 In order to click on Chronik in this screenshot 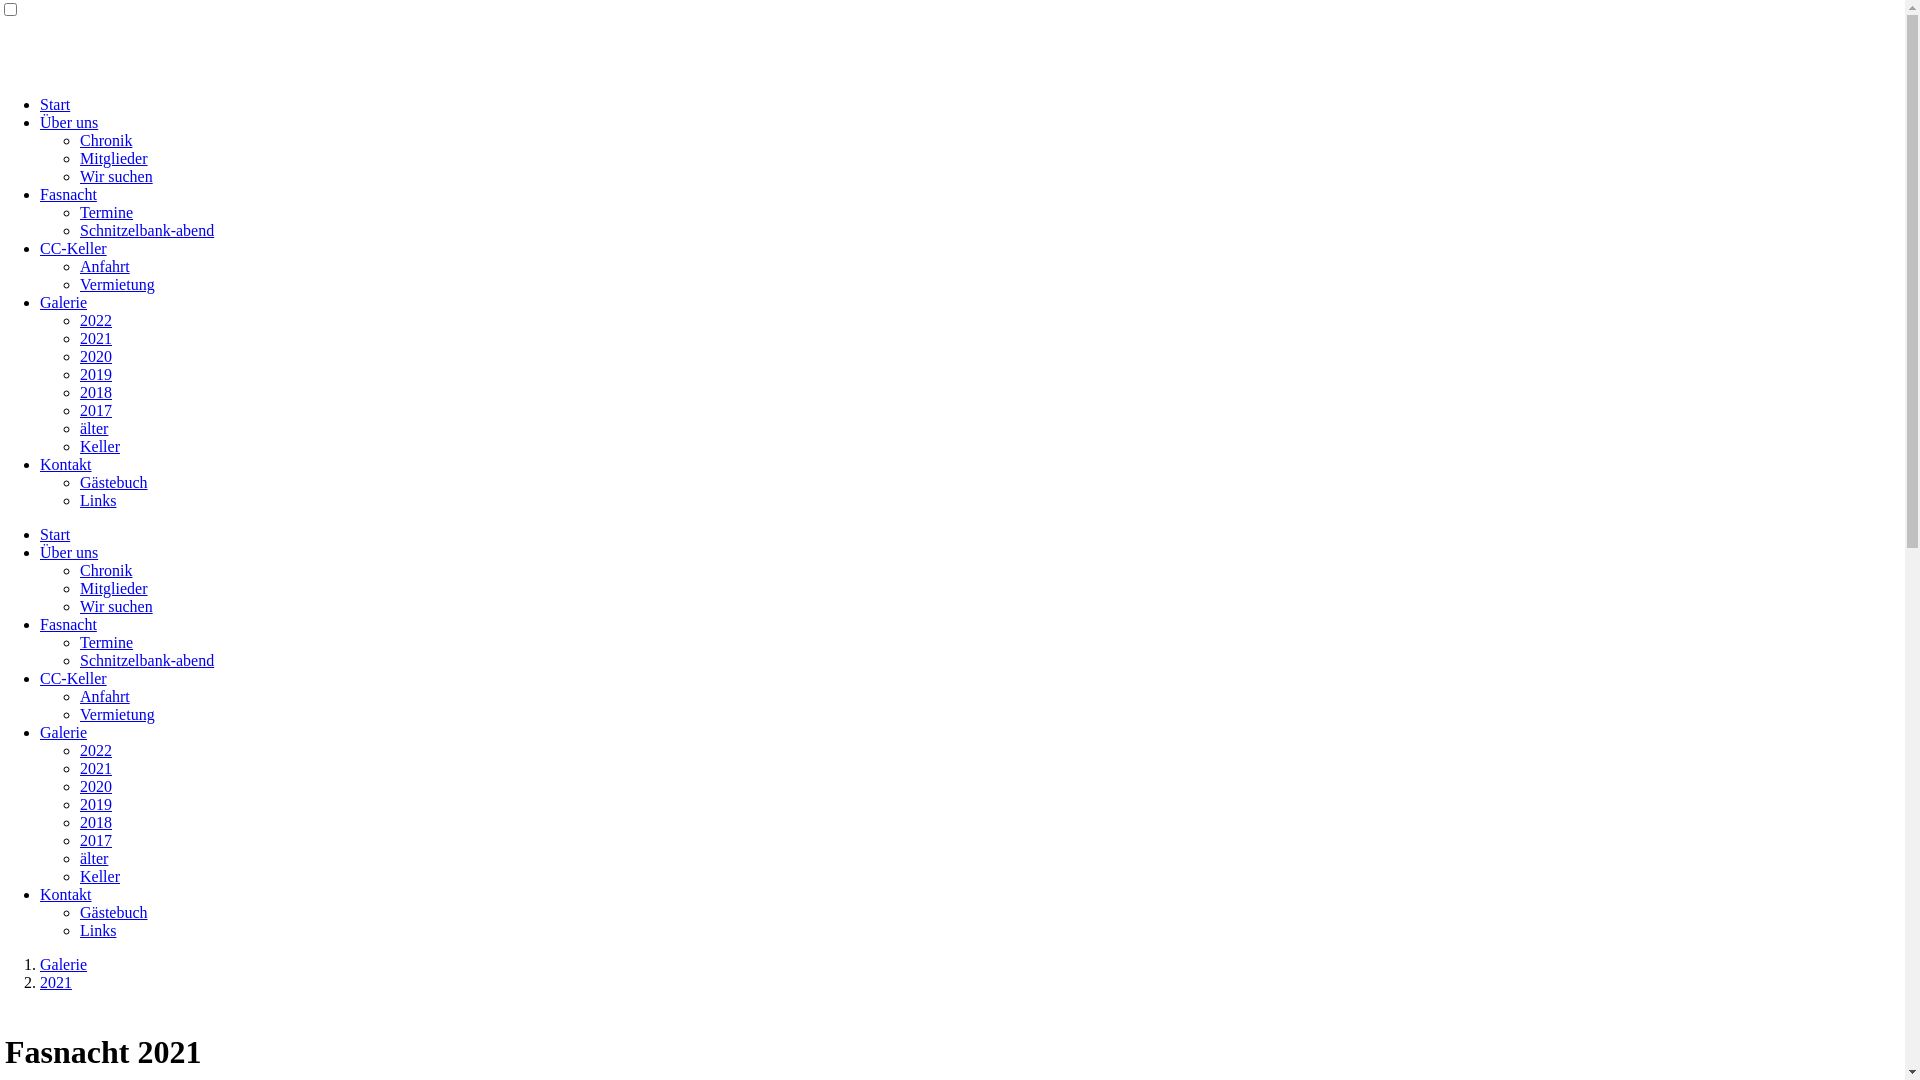, I will do `click(106, 570)`.